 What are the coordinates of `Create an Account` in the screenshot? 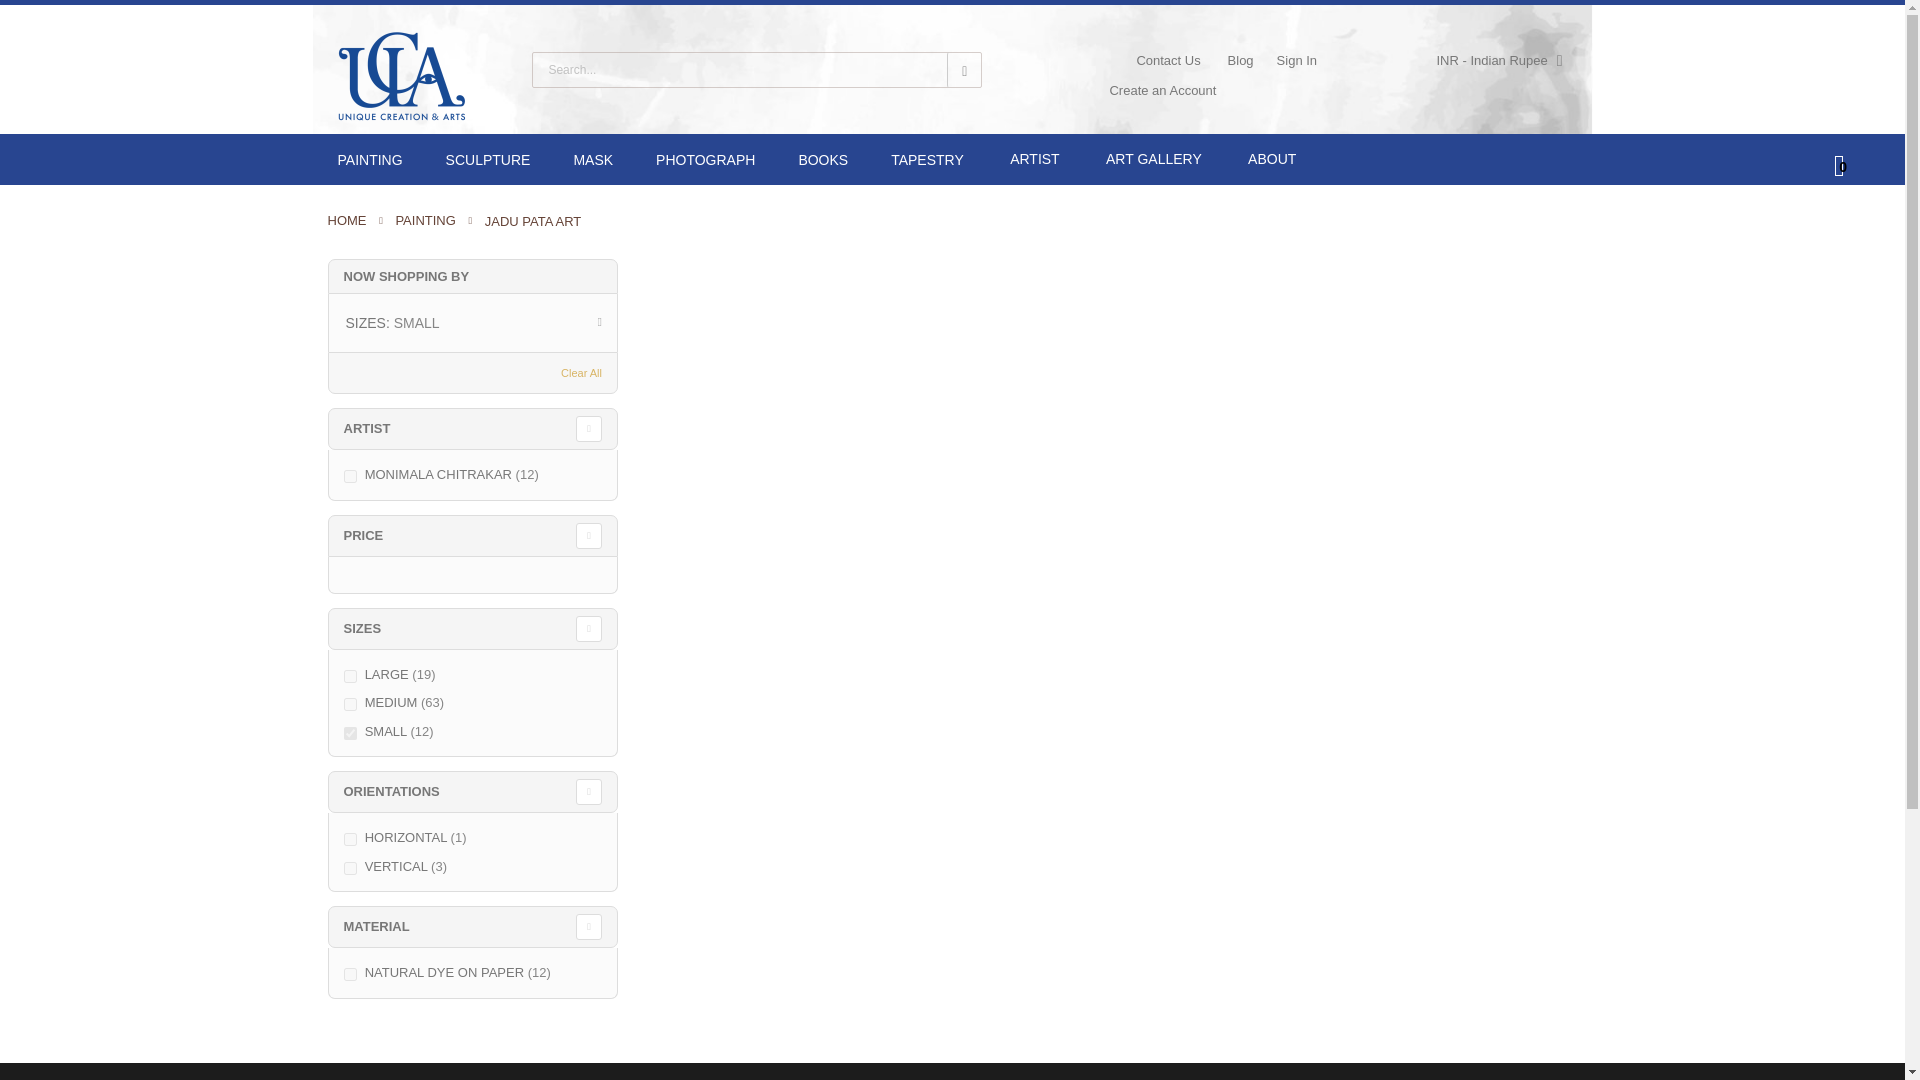 It's located at (1162, 90).